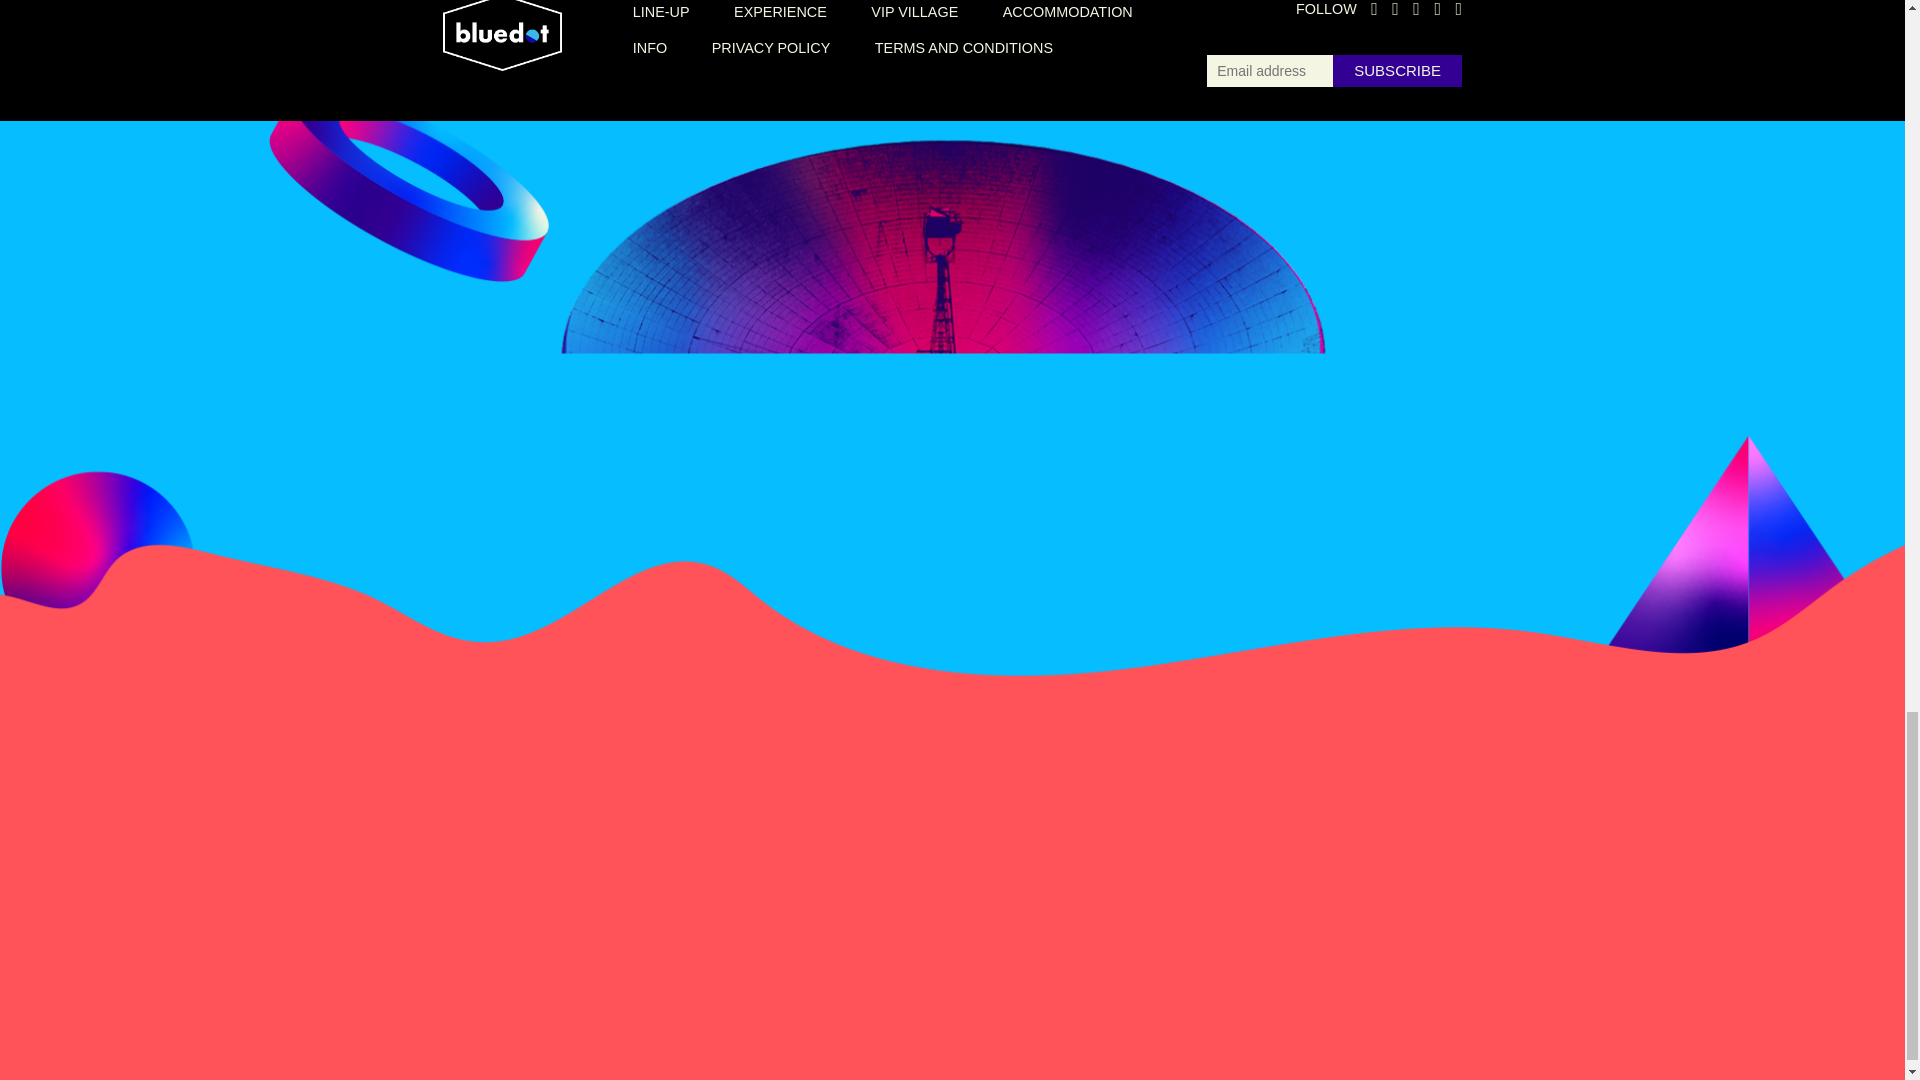  Describe the element at coordinates (964, 48) in the screenshot. I see `TERMS AND CONDITIONS` at that location.